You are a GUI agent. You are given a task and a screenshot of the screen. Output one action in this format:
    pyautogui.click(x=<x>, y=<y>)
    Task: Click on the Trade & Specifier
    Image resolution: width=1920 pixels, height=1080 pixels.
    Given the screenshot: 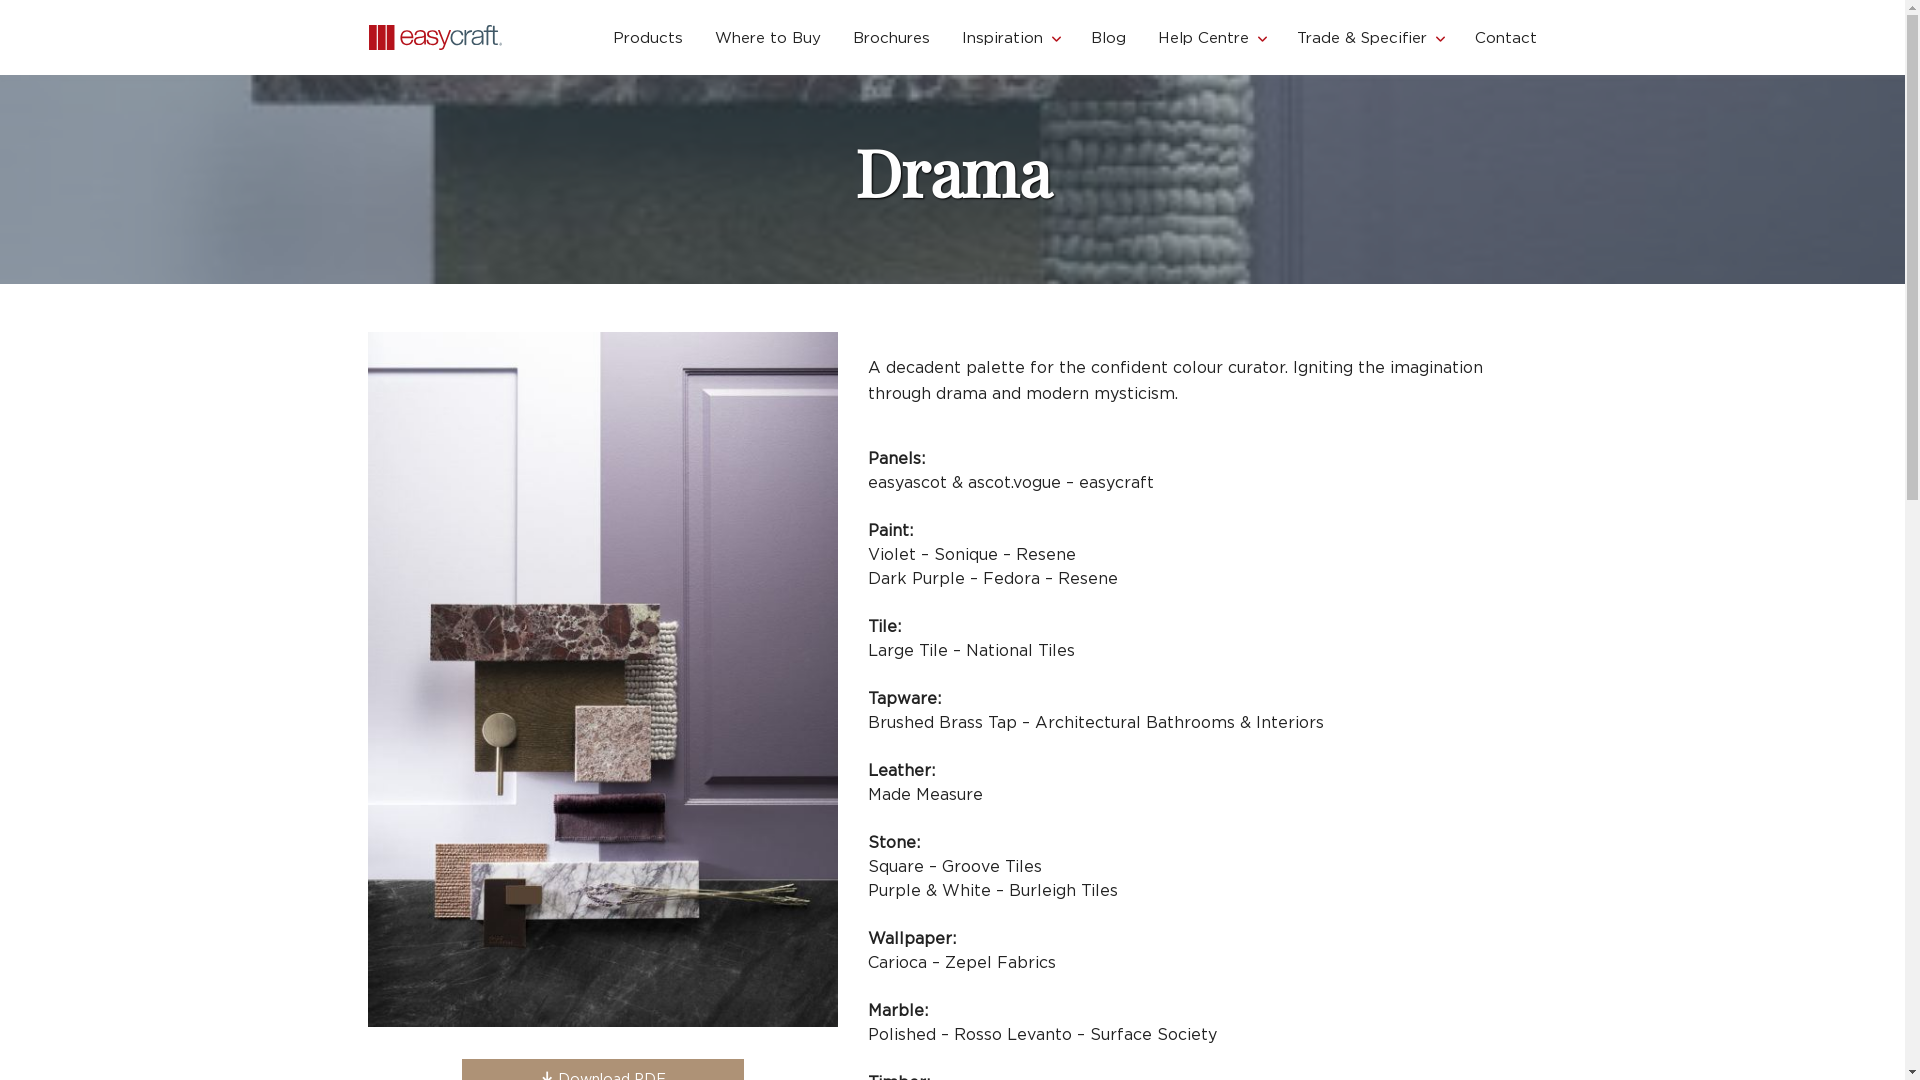 What is the action you would take?
    pyautogui.click(x=1369, y=38)
    